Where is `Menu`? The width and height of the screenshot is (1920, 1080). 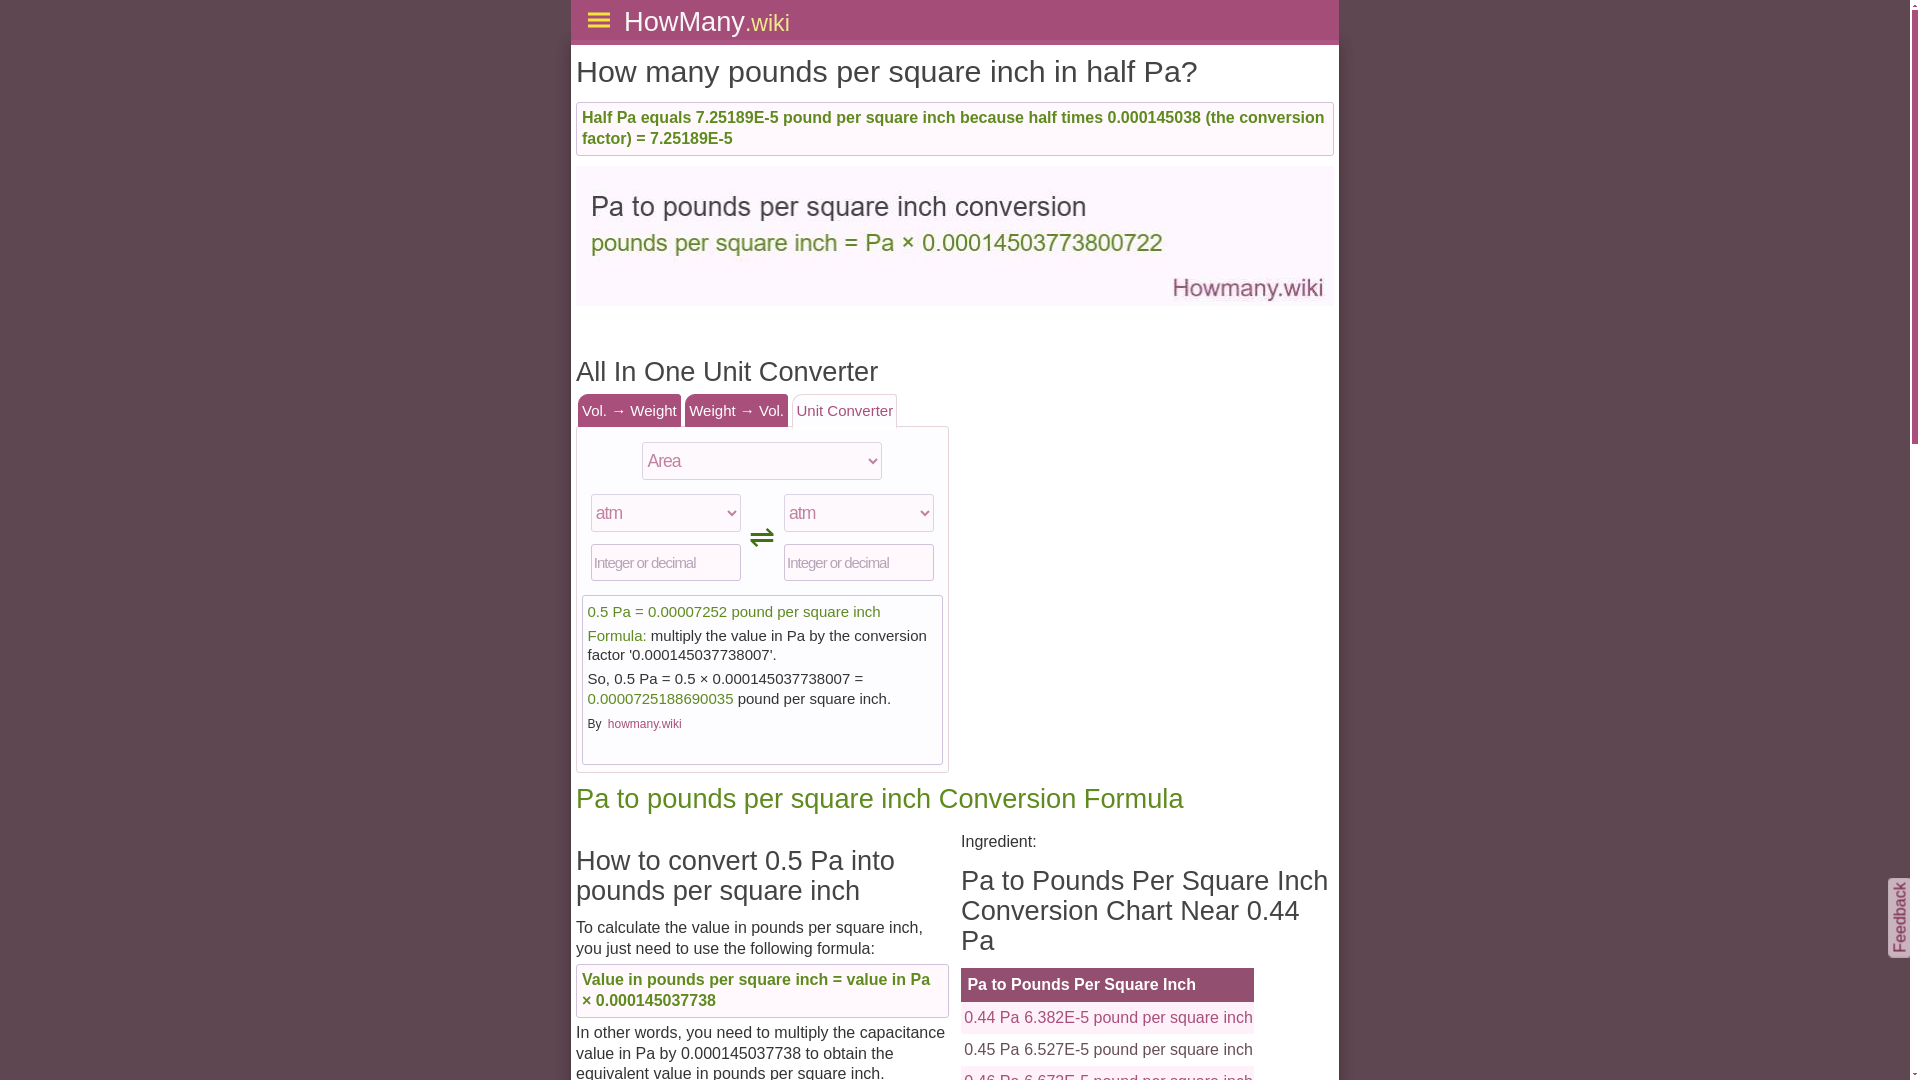
Menu is located at coordinates (599, 20).